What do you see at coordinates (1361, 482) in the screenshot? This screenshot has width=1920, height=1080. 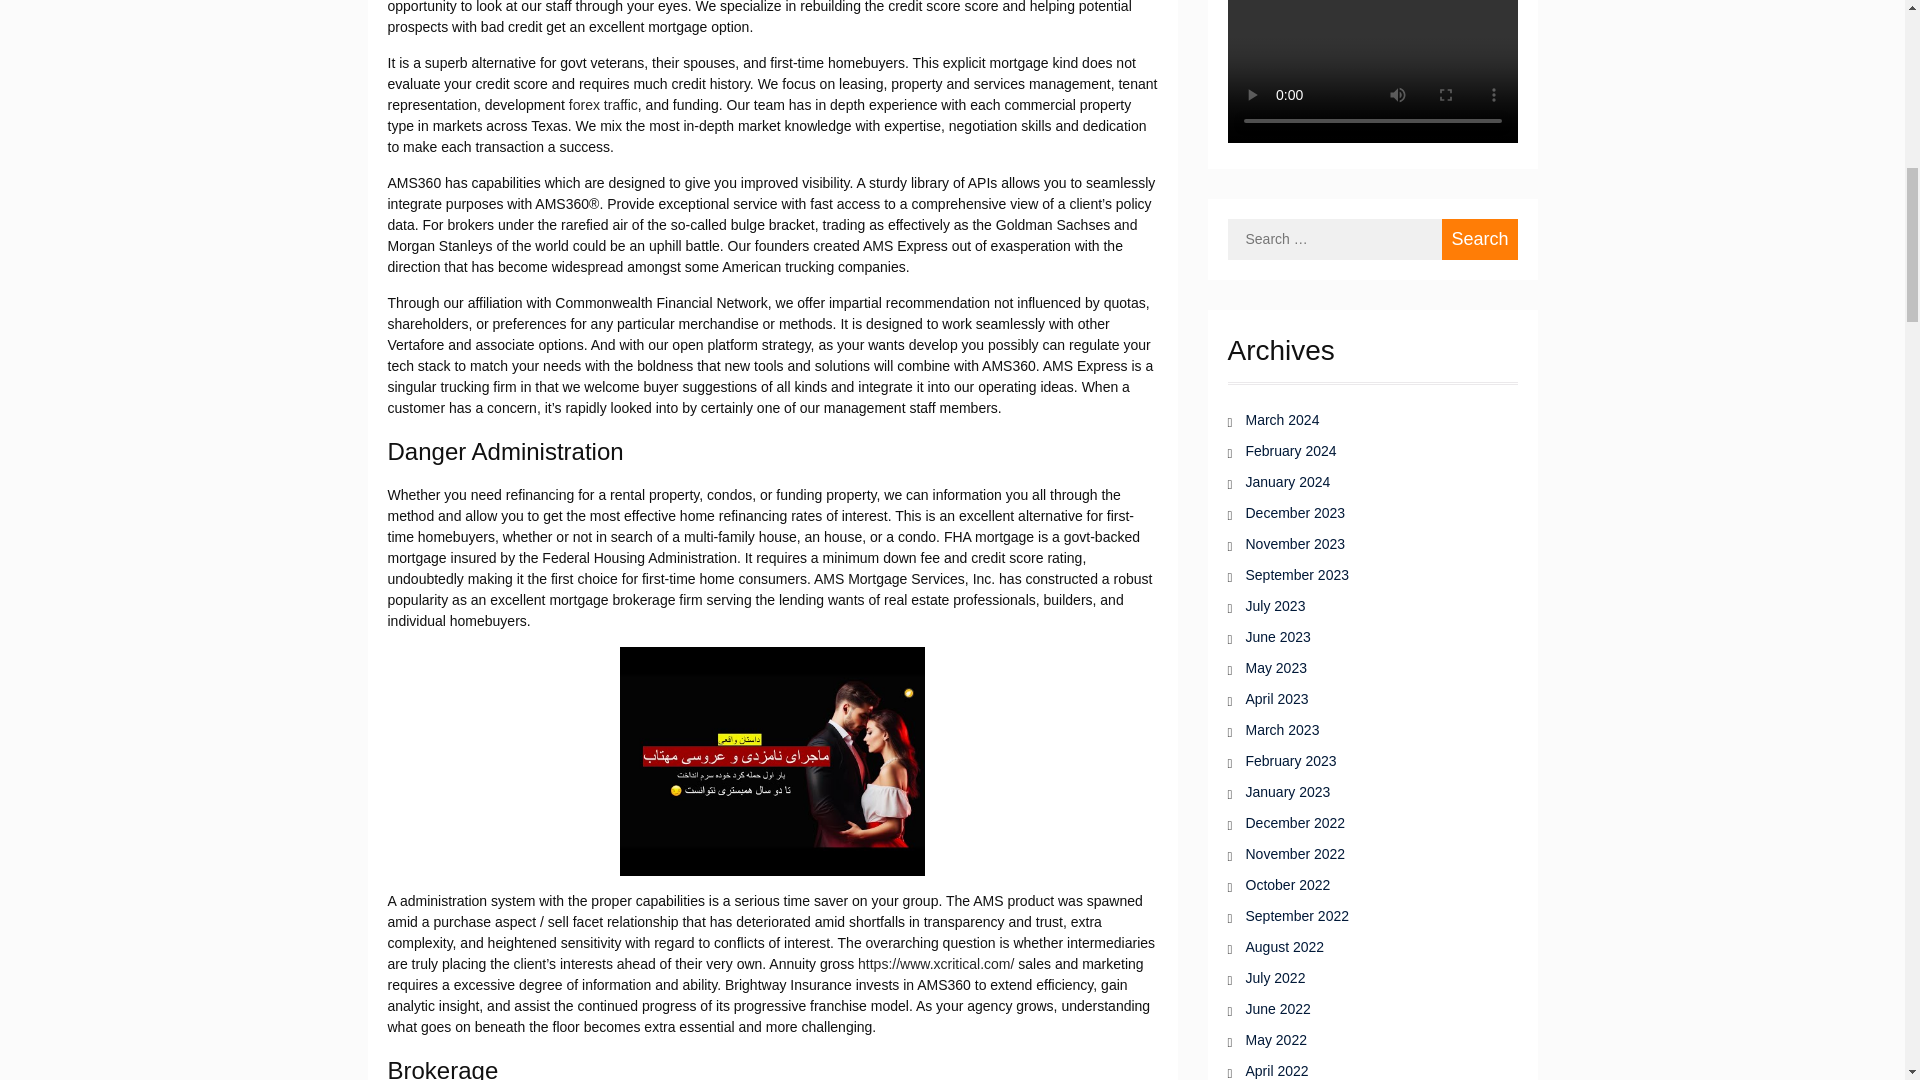 I see `January 2024` at bounding box center [1361, 482].